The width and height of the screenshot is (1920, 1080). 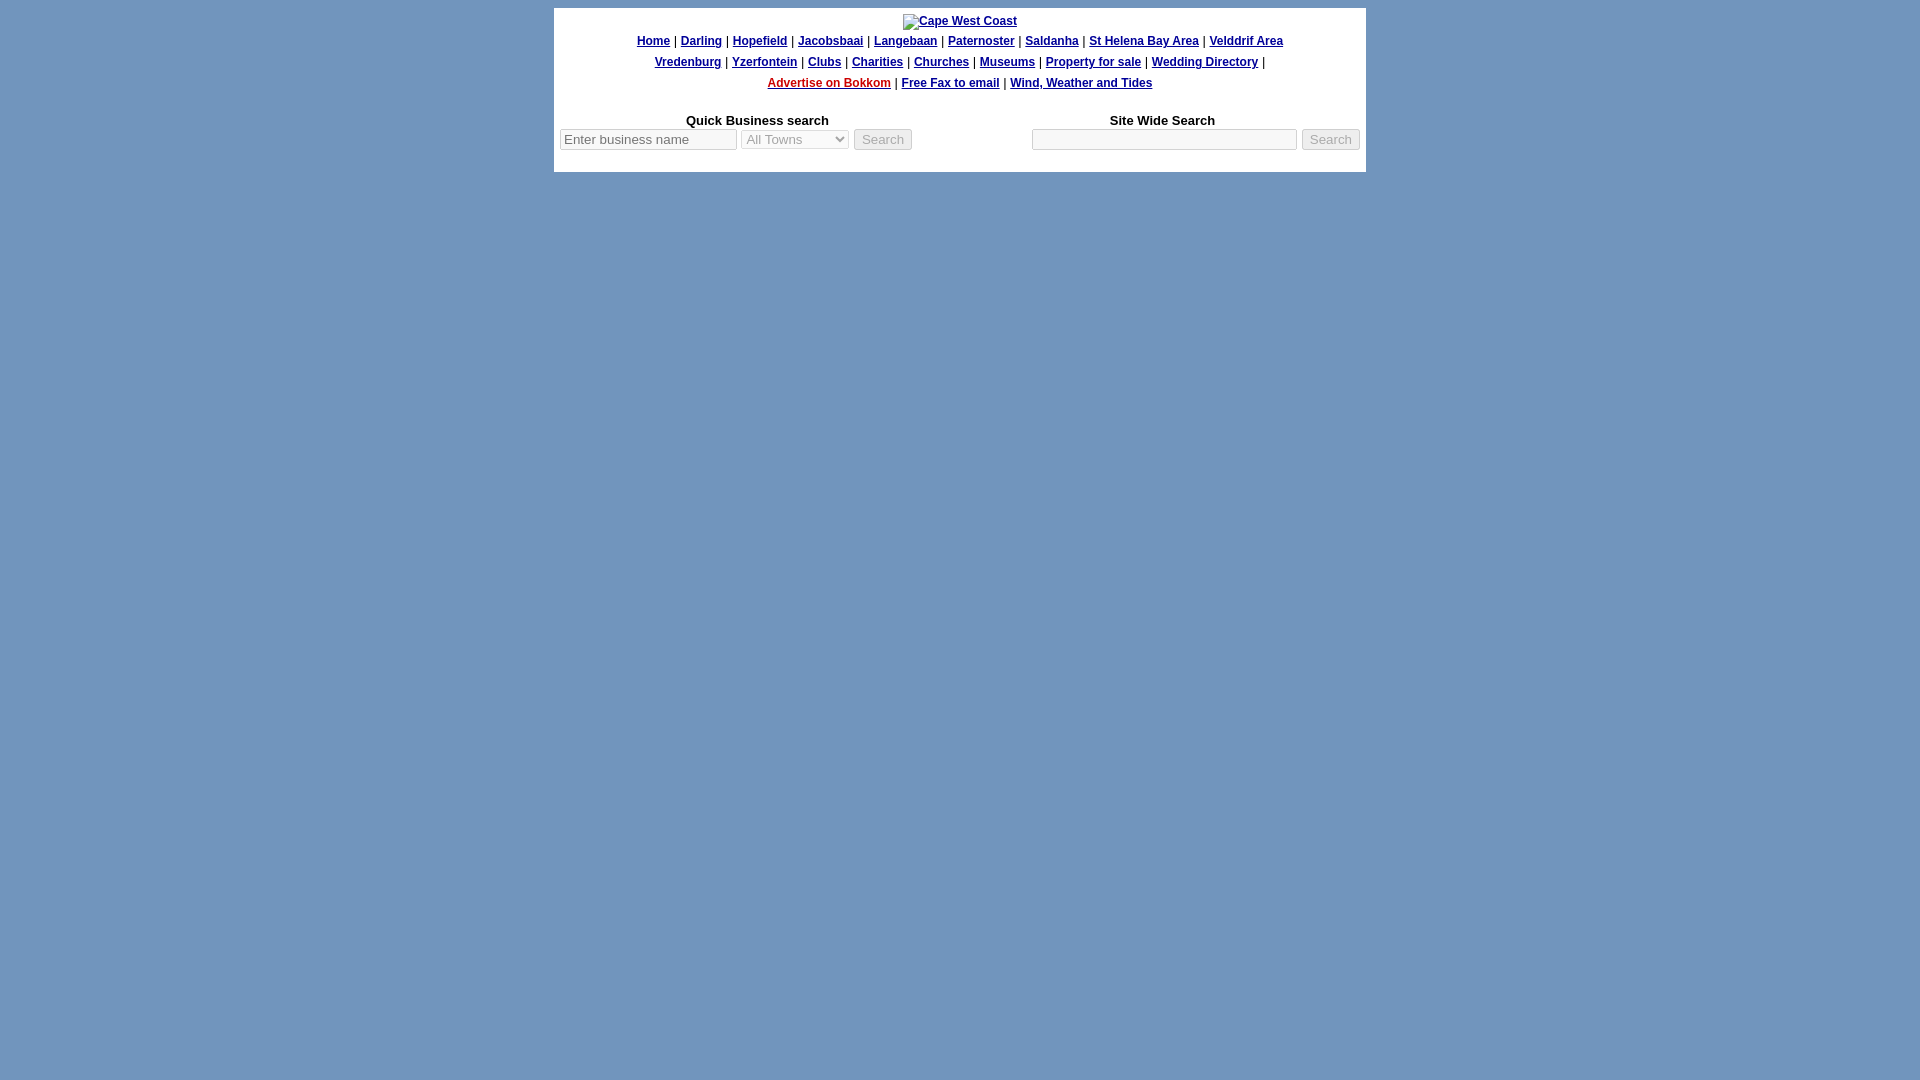 I want to click on Advertise on Bokkom, so click(x=829, y=82).